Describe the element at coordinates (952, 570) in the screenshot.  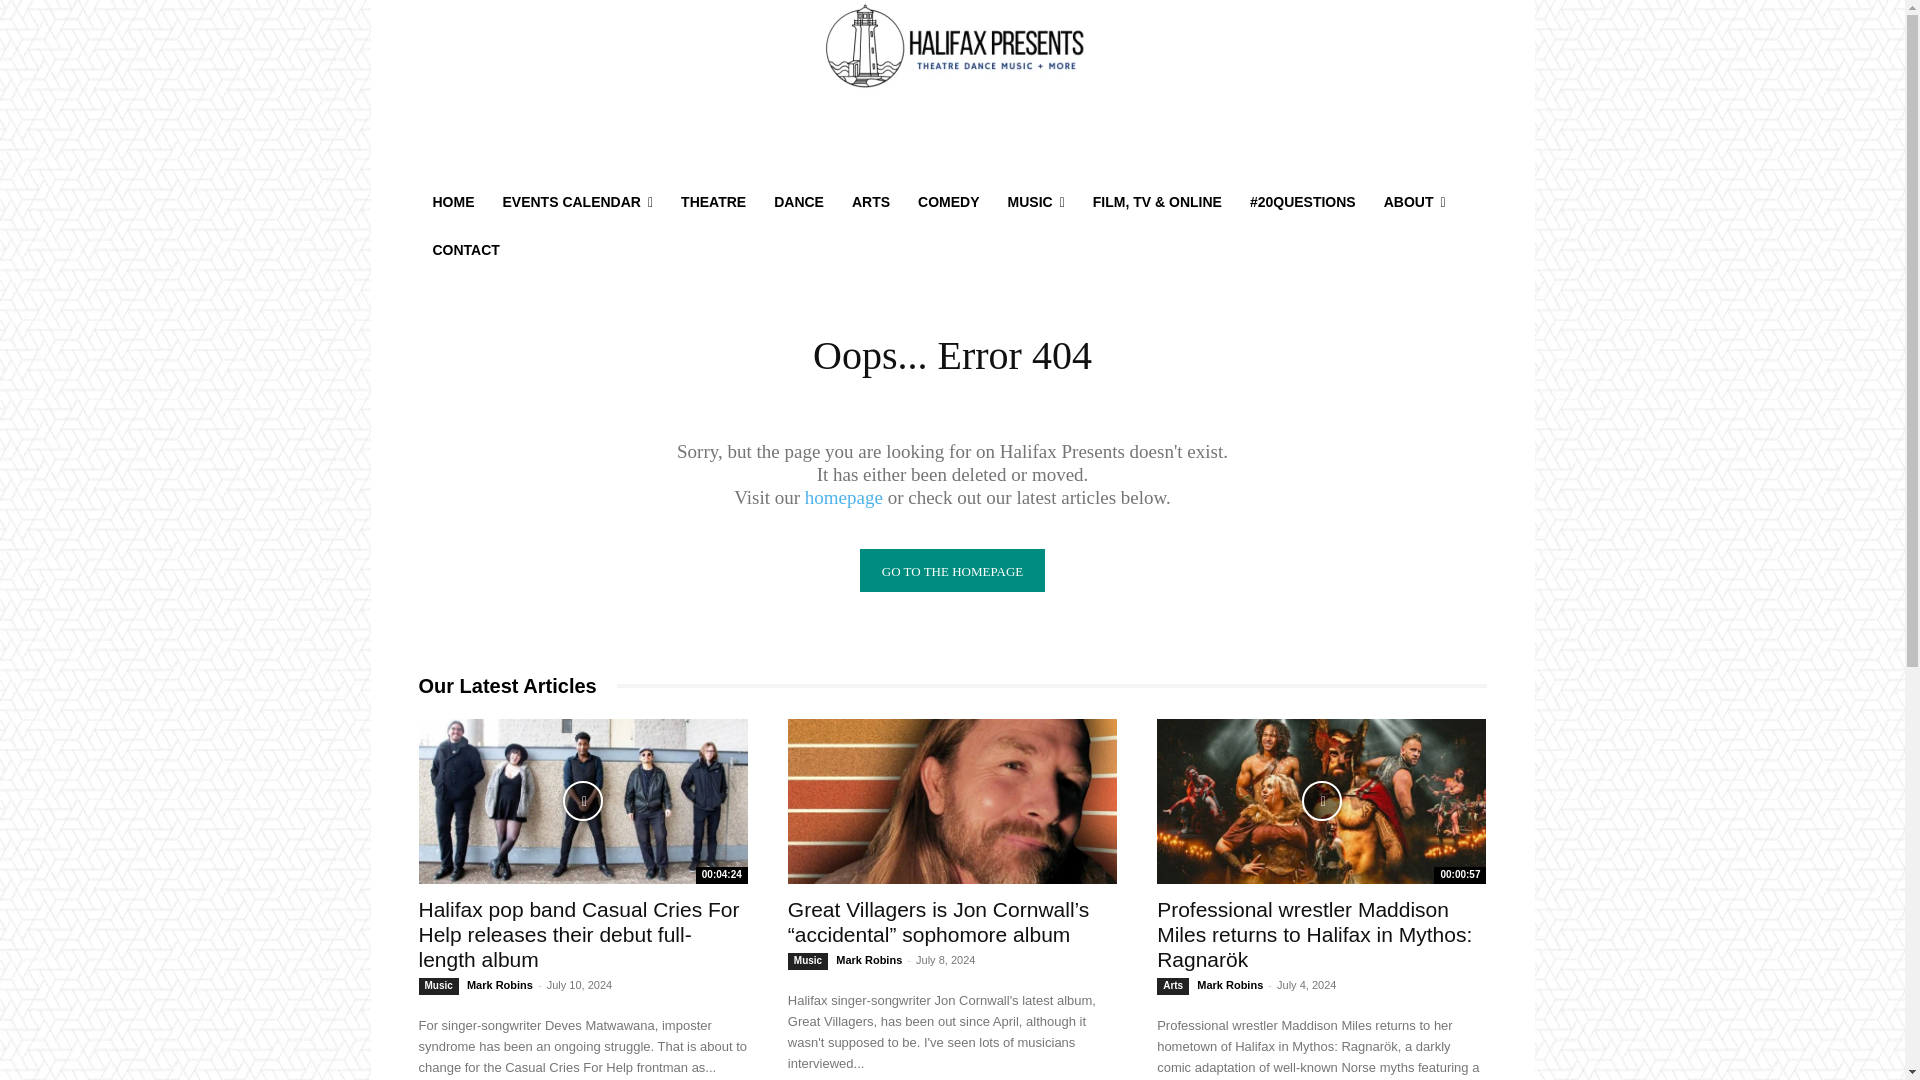
I see `Go to the homepage` at that location.